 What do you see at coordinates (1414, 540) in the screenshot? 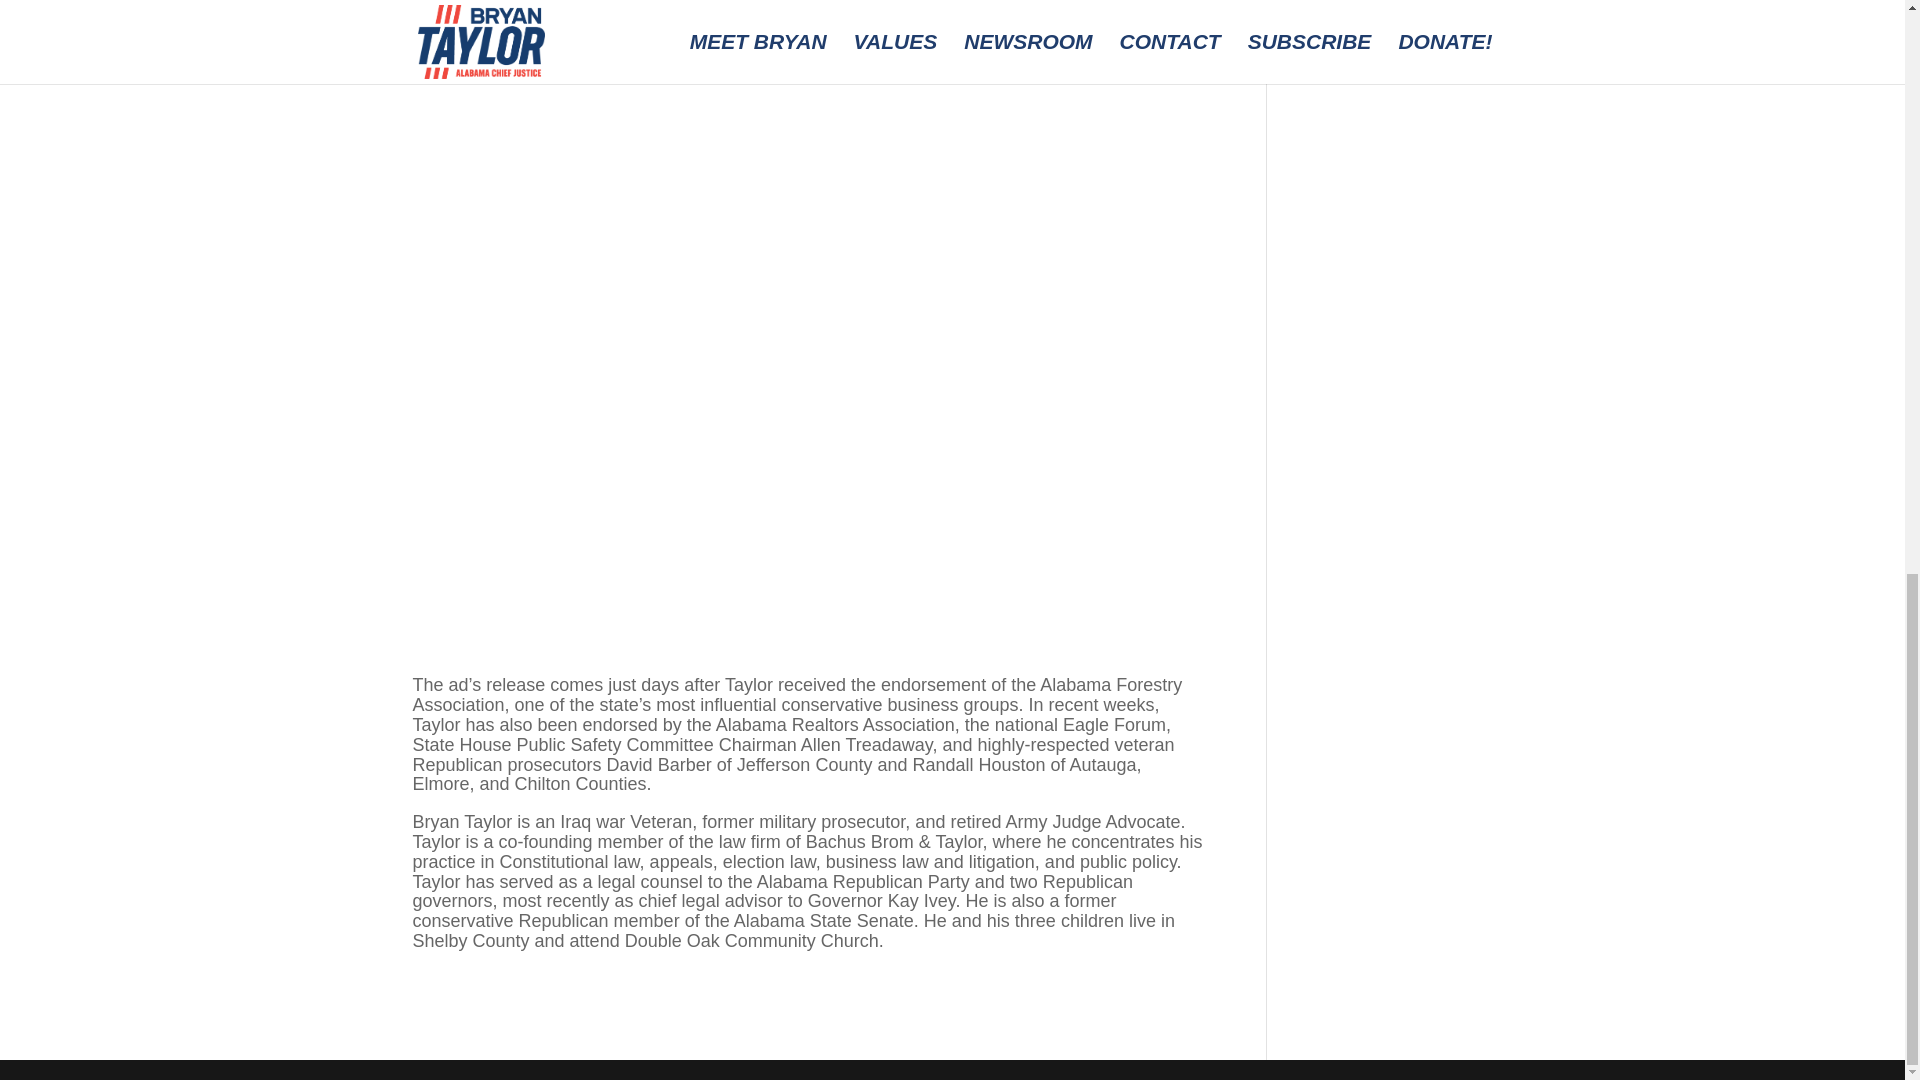
I see `Bryan Taylor` at bounding box center [1414, 540].